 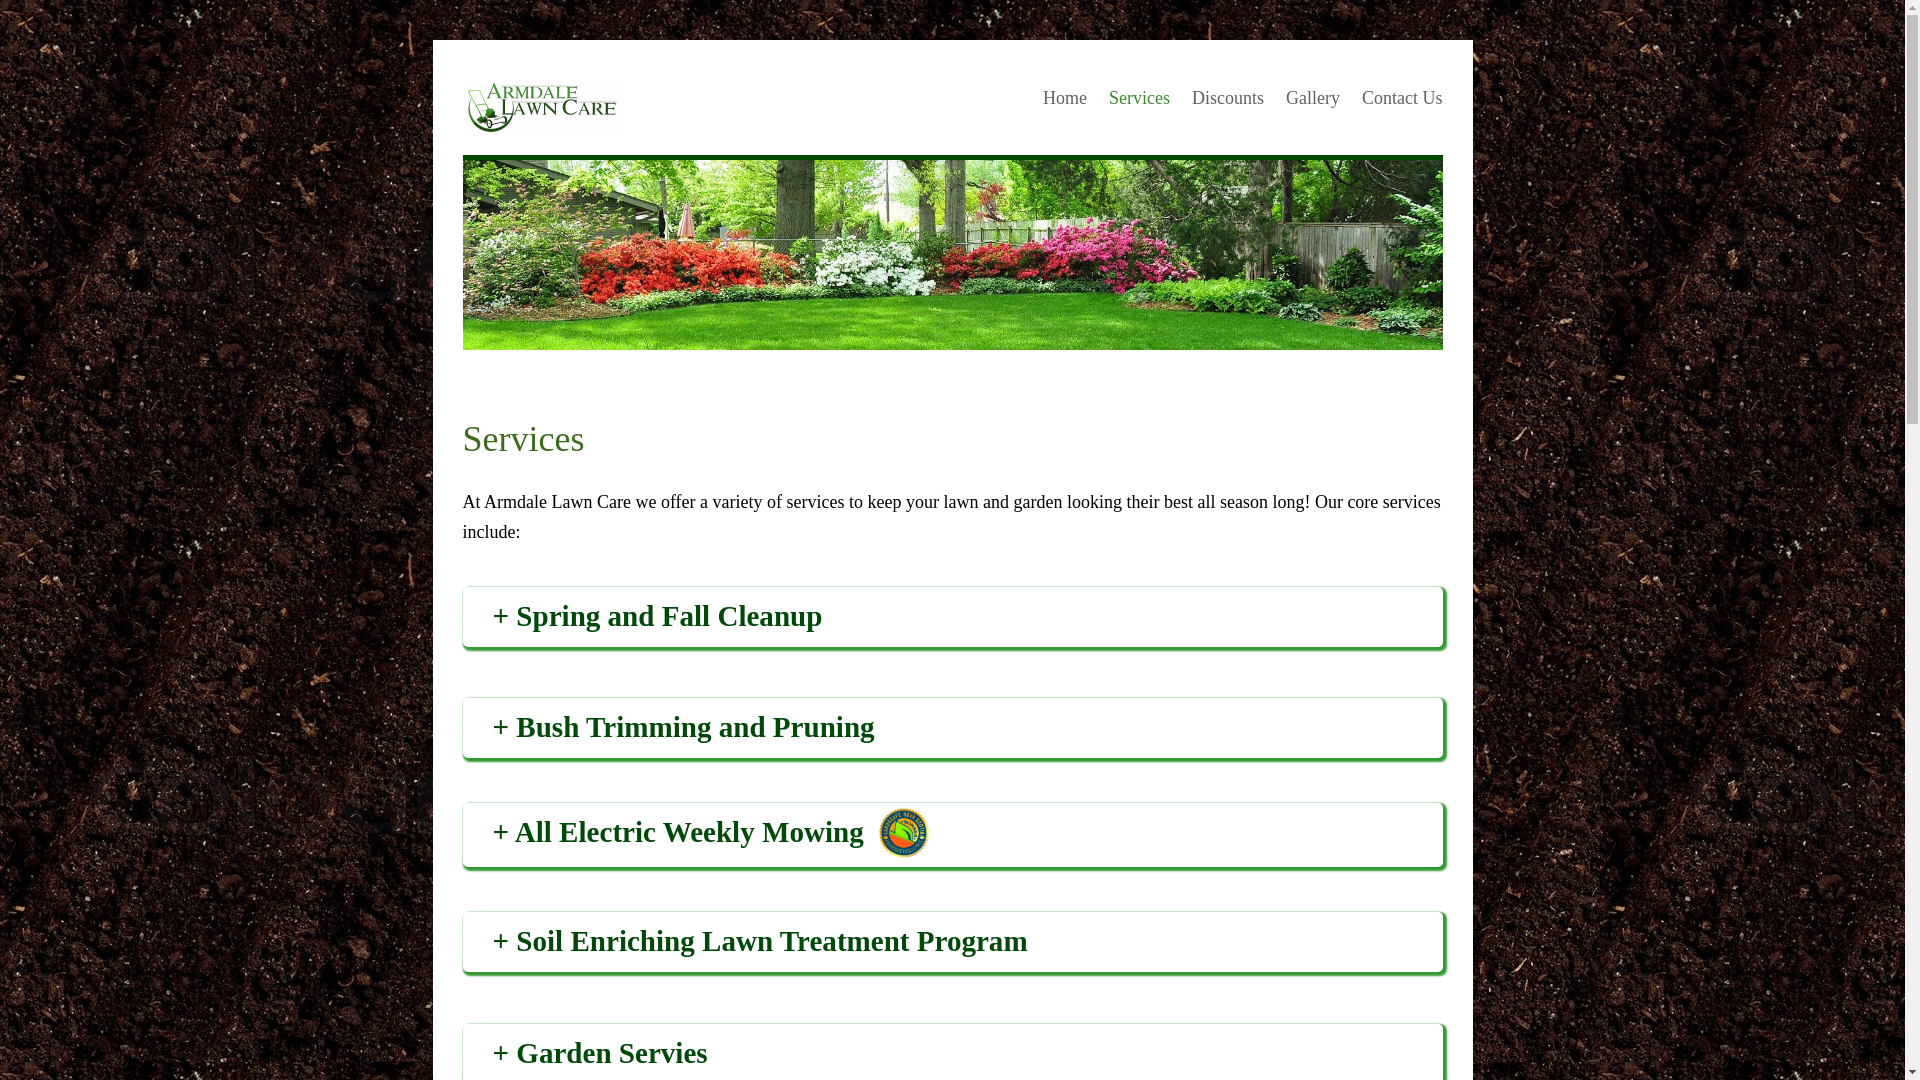 I want to click on + All Electric Weekly Mowing, so click(x=677, y=833).